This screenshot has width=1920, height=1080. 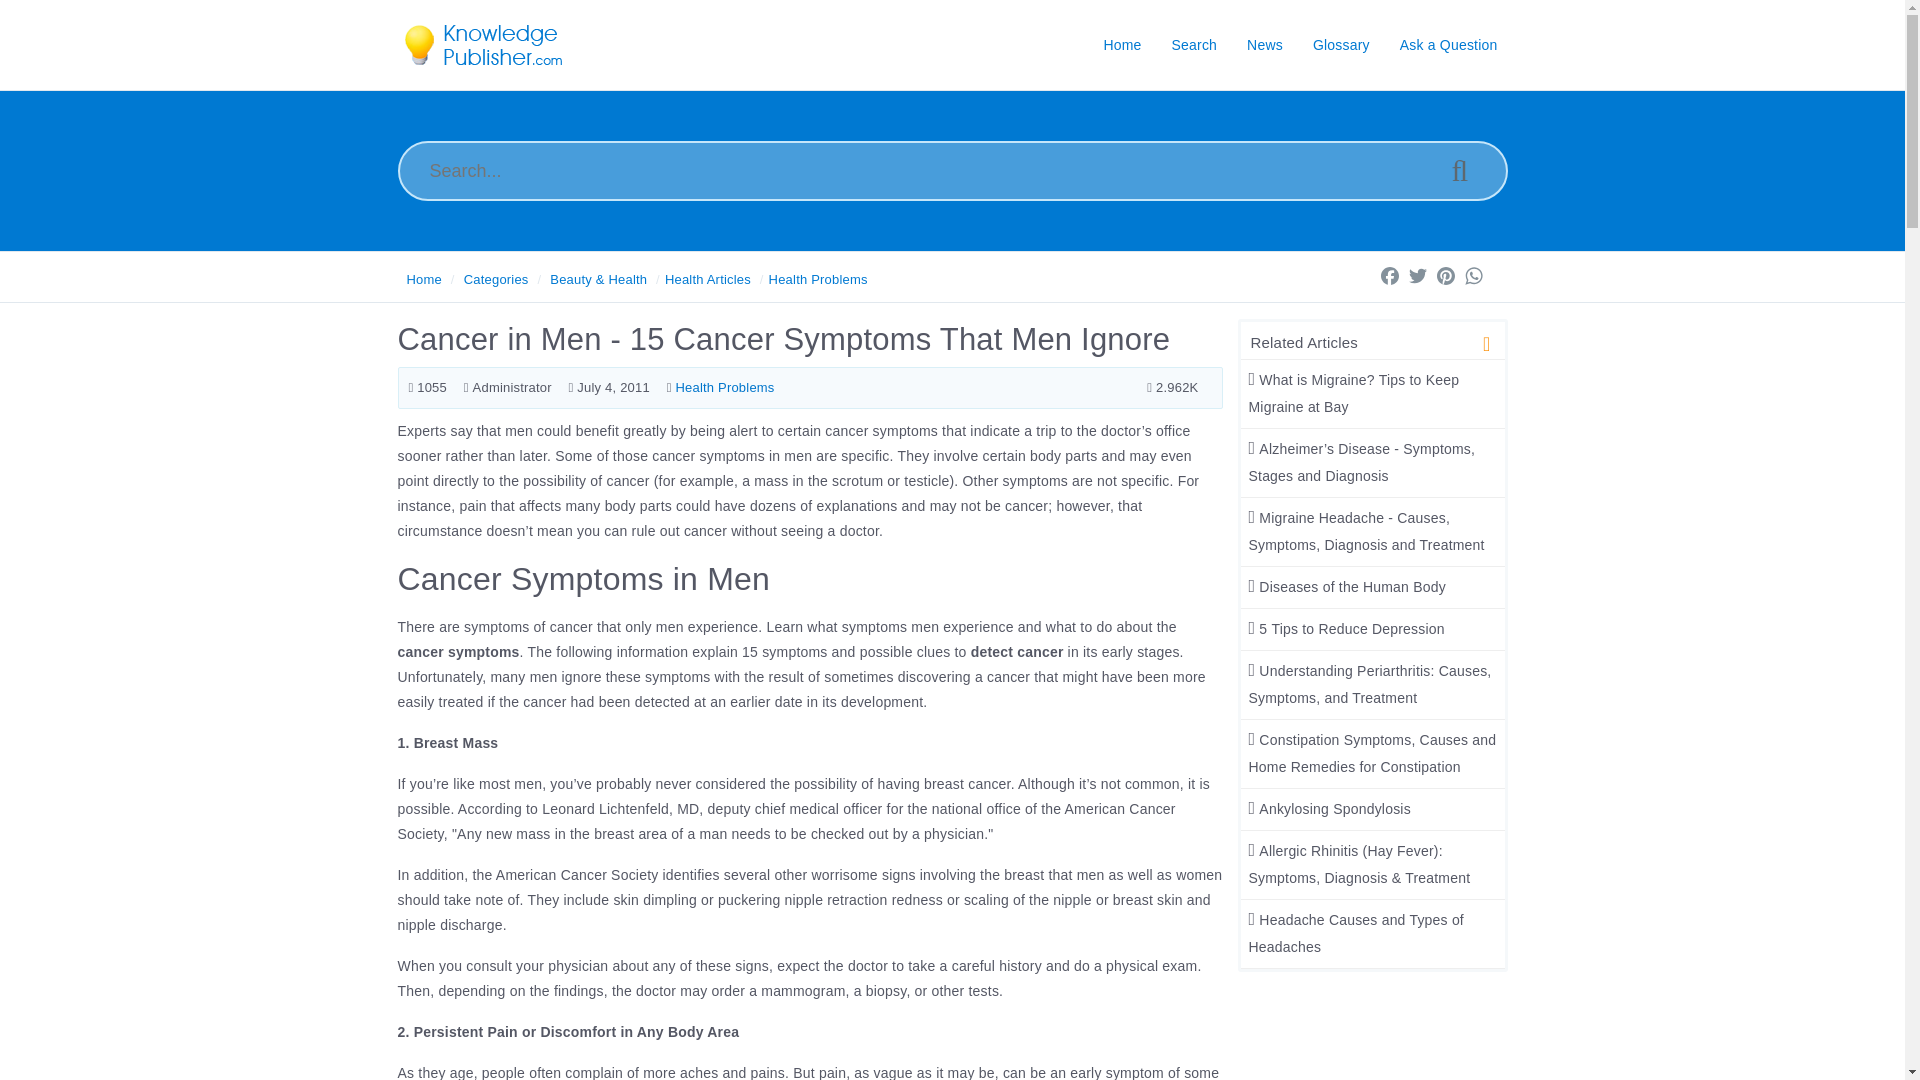 What do you see at coordinates (1502, 276) in the screenshot?
I see `LinkedIn` at bounding box center [1502, 276].